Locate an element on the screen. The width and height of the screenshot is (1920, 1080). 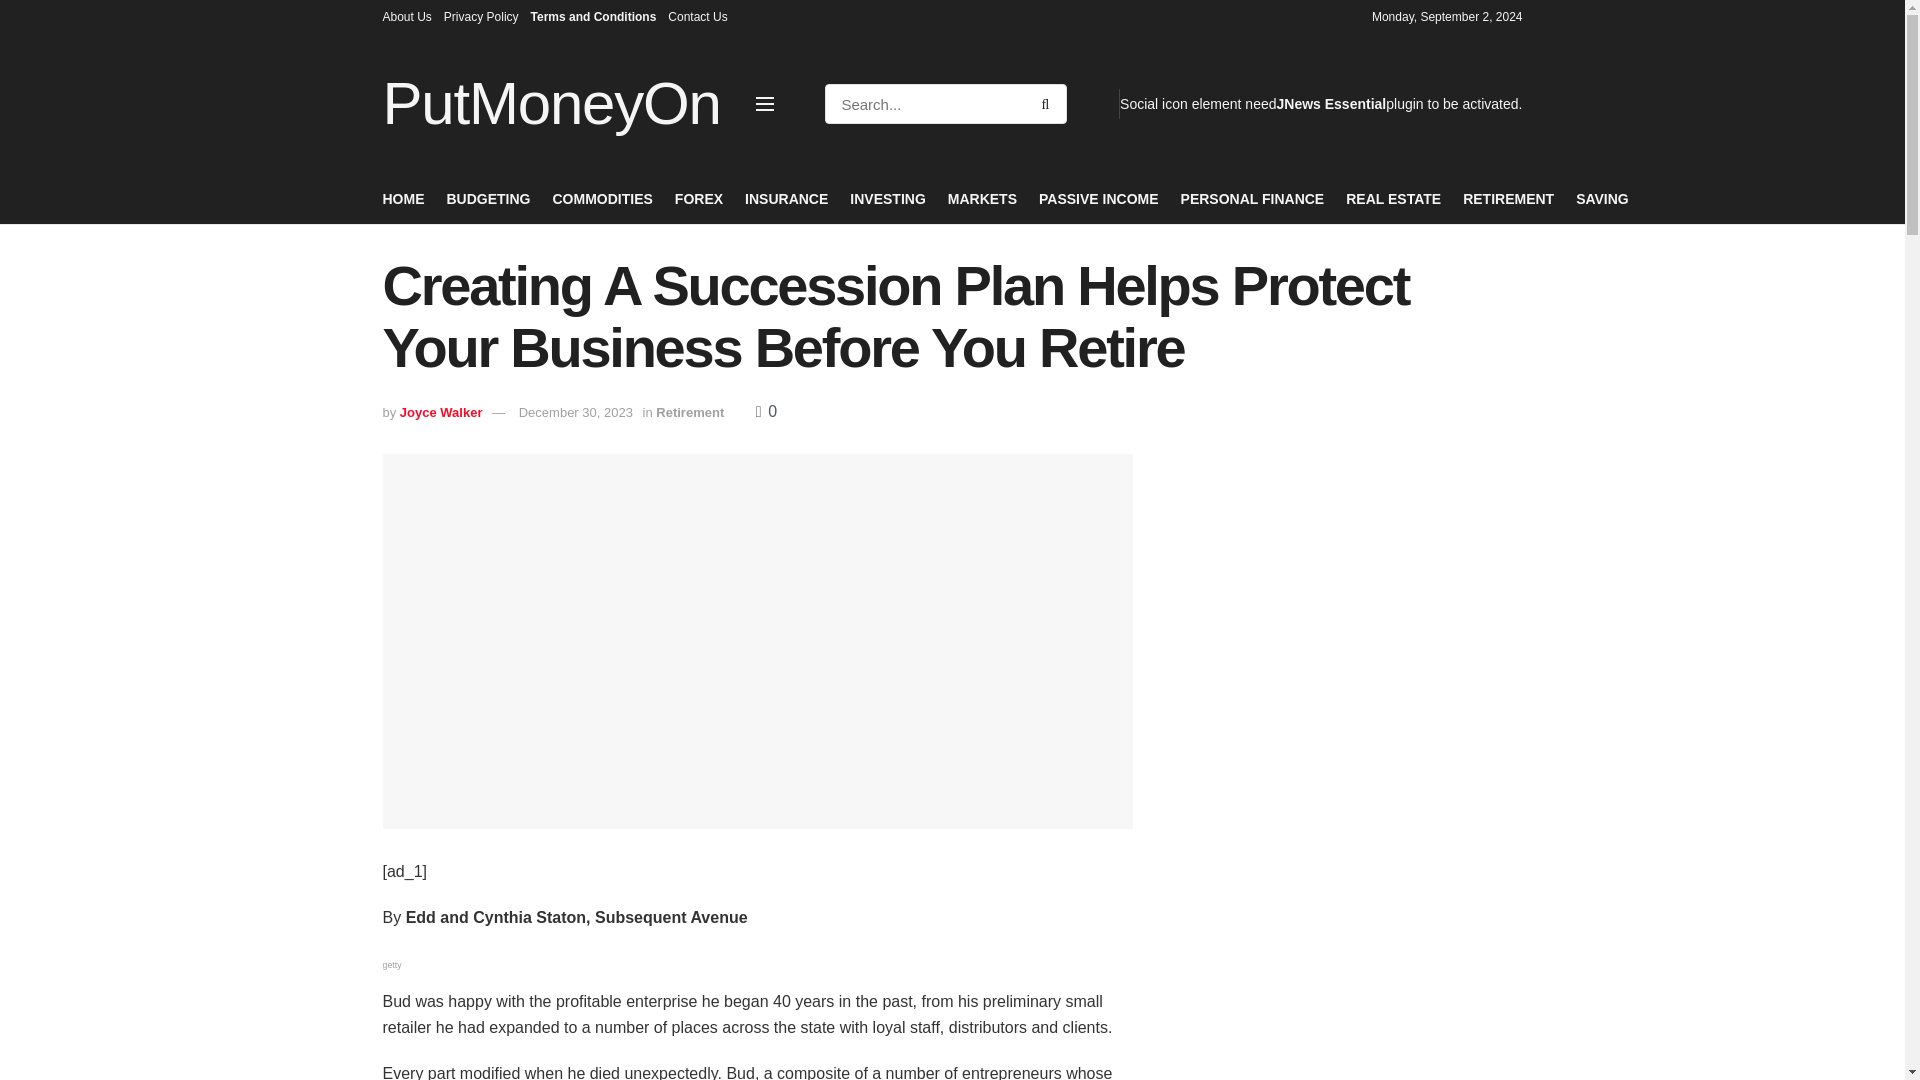
SAVING is located at coordinates (1602, 198).